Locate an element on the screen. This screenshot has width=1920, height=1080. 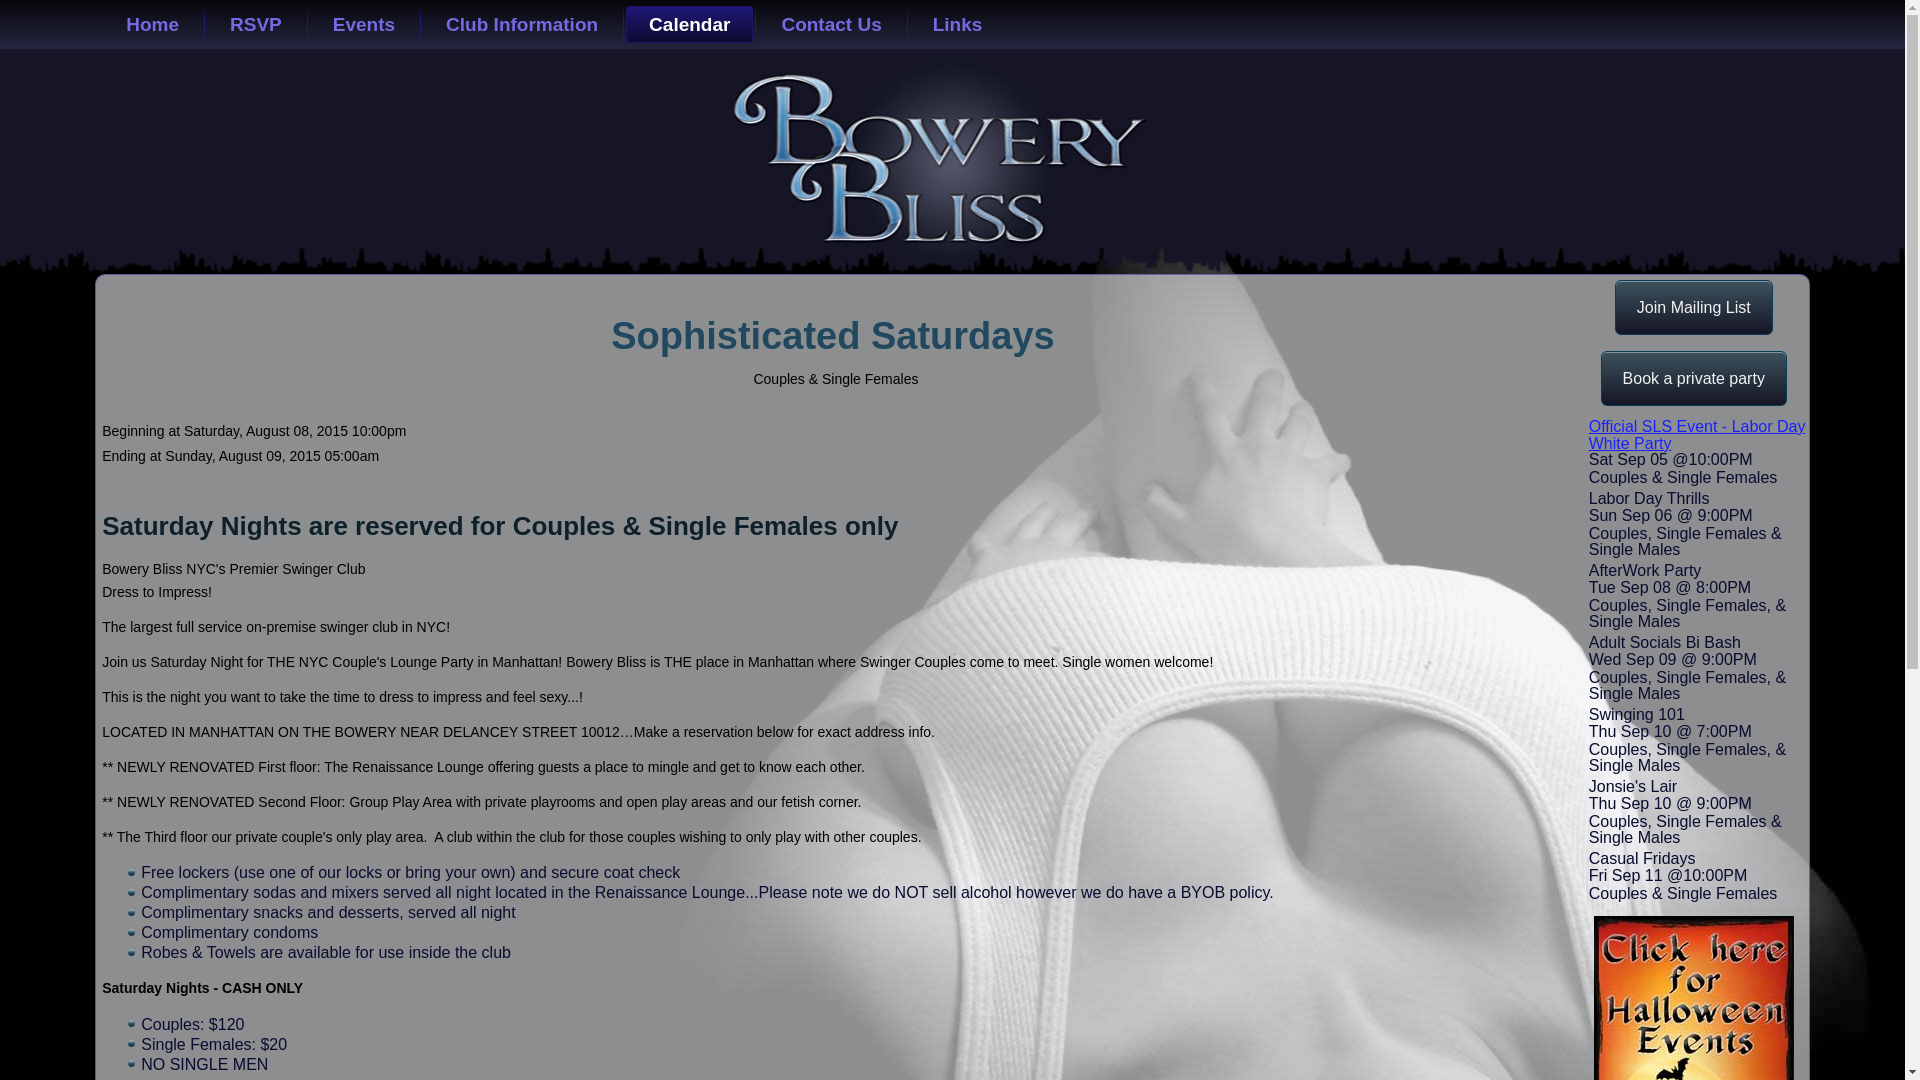
Home is located at coordinates (152, 24).